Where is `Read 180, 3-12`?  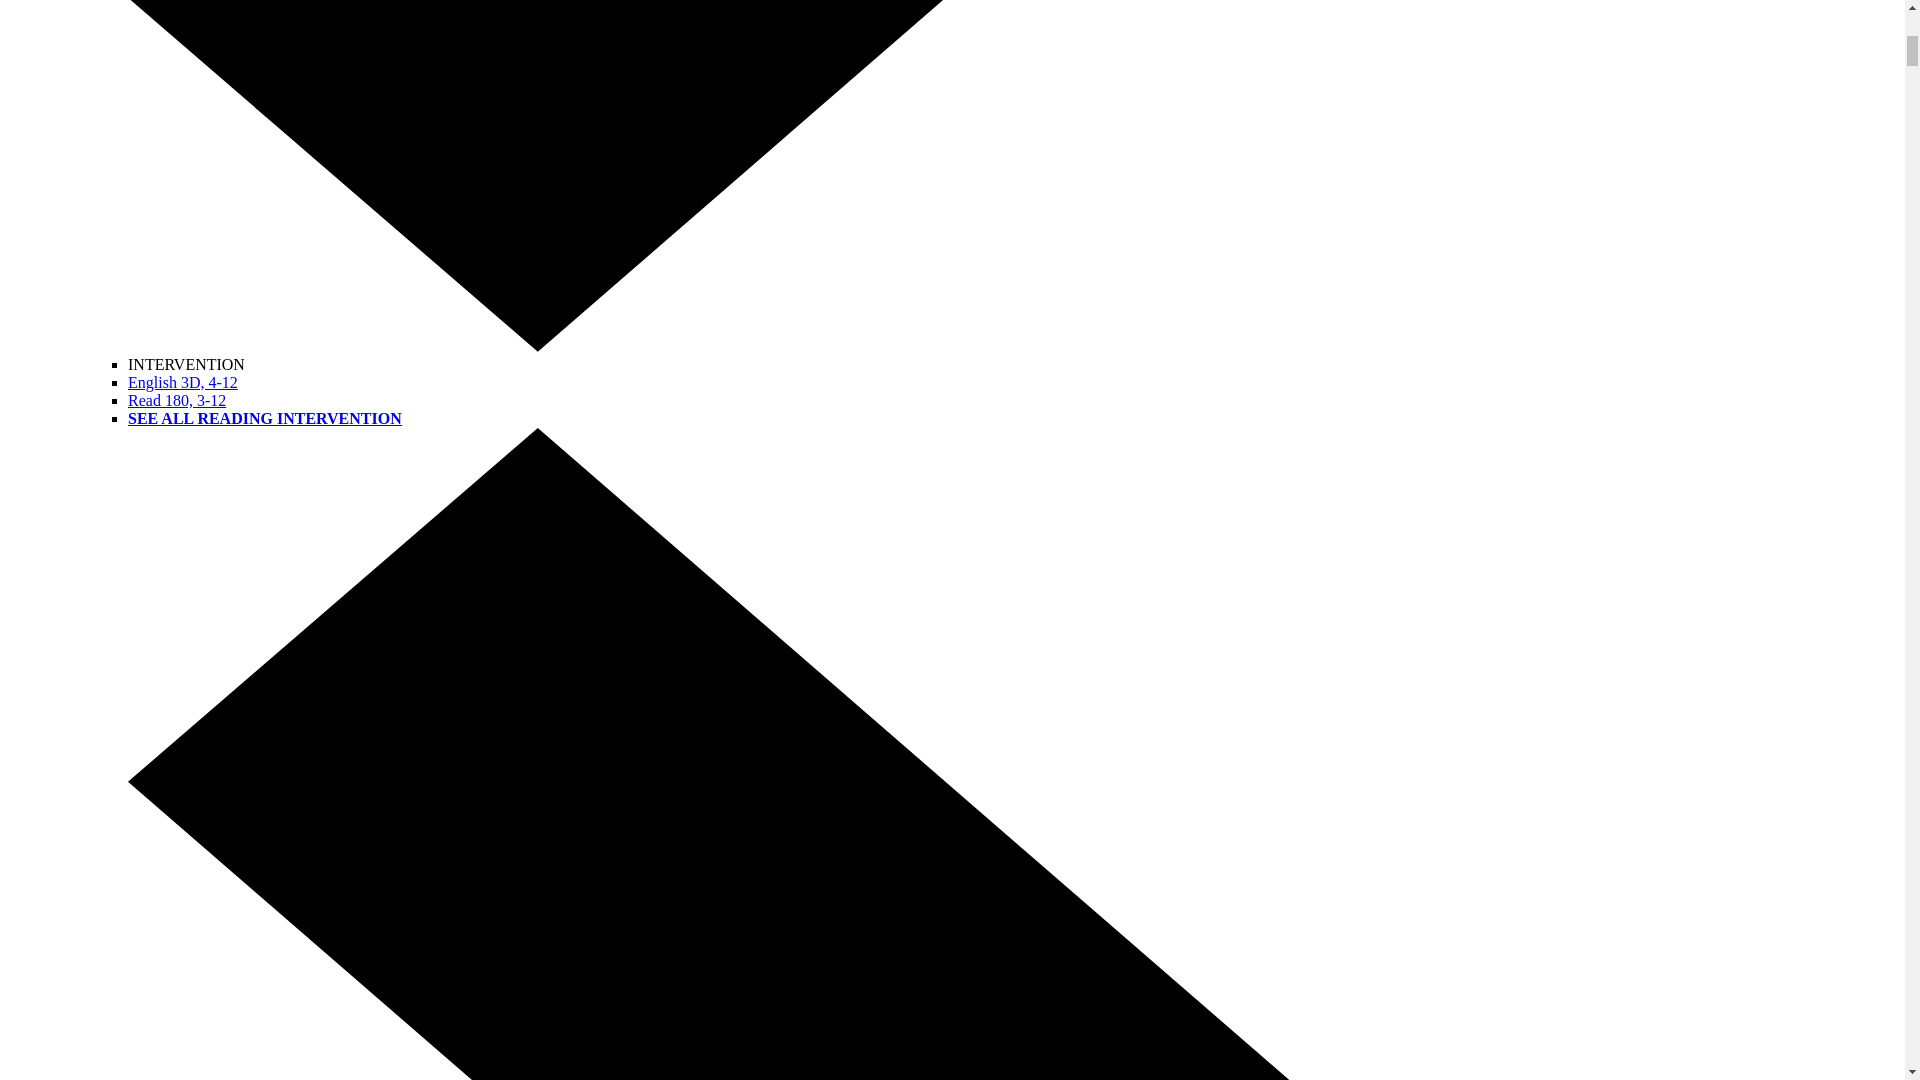 Read 180, 3-12 is located at coordinates (177, 400).